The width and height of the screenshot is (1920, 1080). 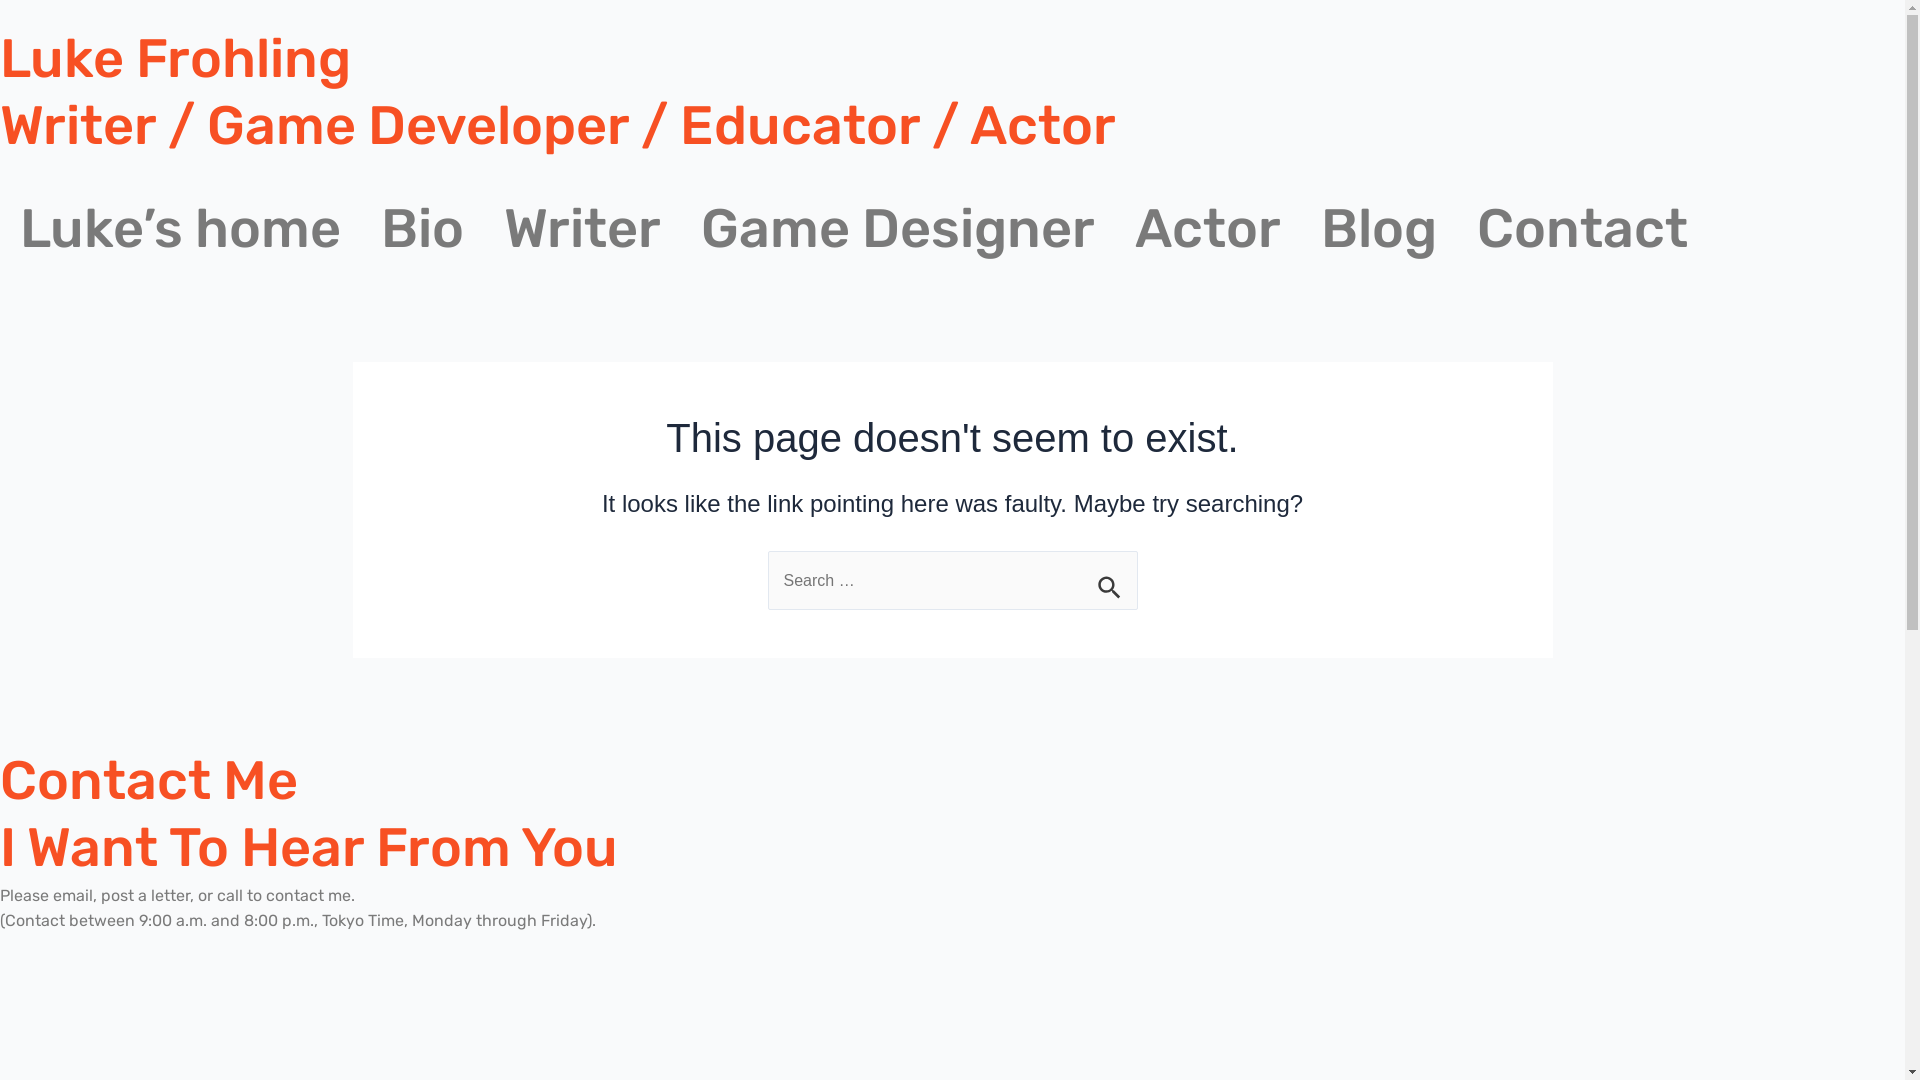 What do you see at coordinates (422, 229) in the screenshot?
I see `Bio` at bounding box center [422, 229].